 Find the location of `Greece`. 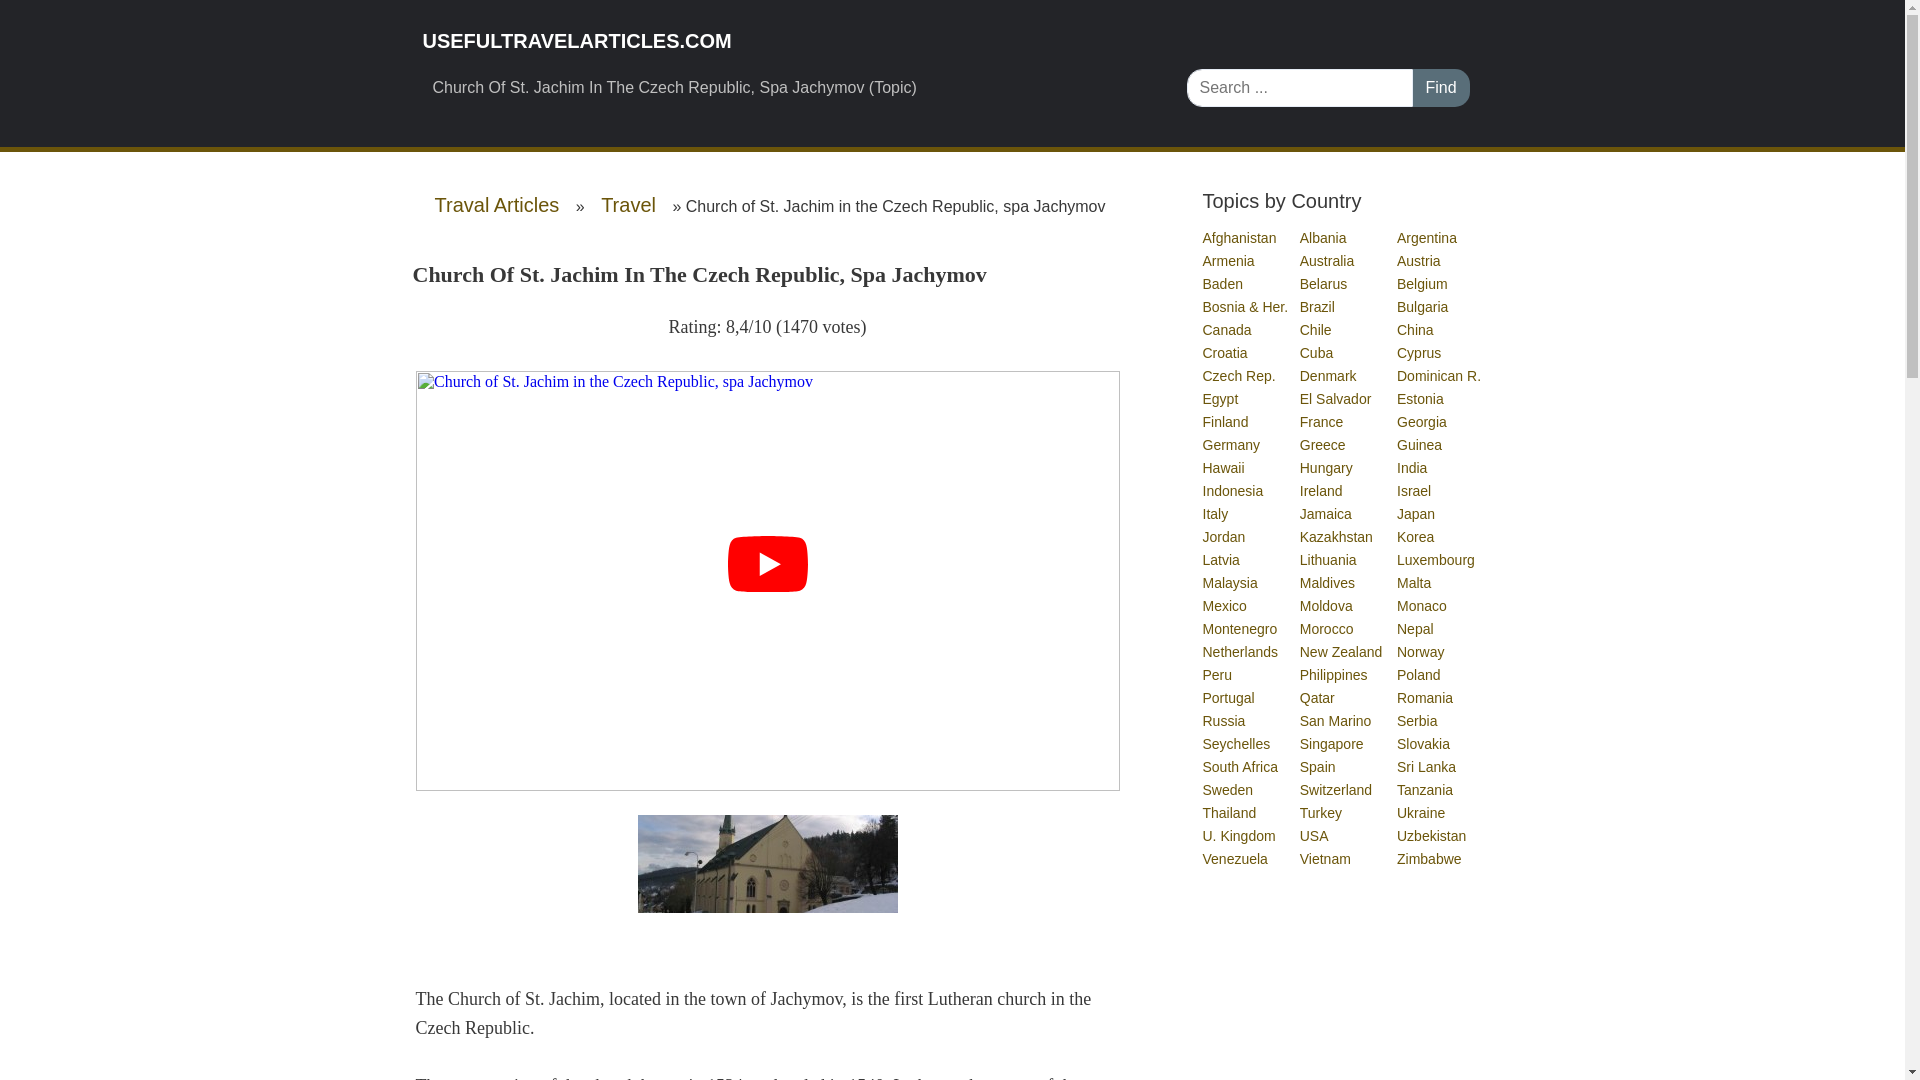

Greece is located at coordinates (1323, 444).